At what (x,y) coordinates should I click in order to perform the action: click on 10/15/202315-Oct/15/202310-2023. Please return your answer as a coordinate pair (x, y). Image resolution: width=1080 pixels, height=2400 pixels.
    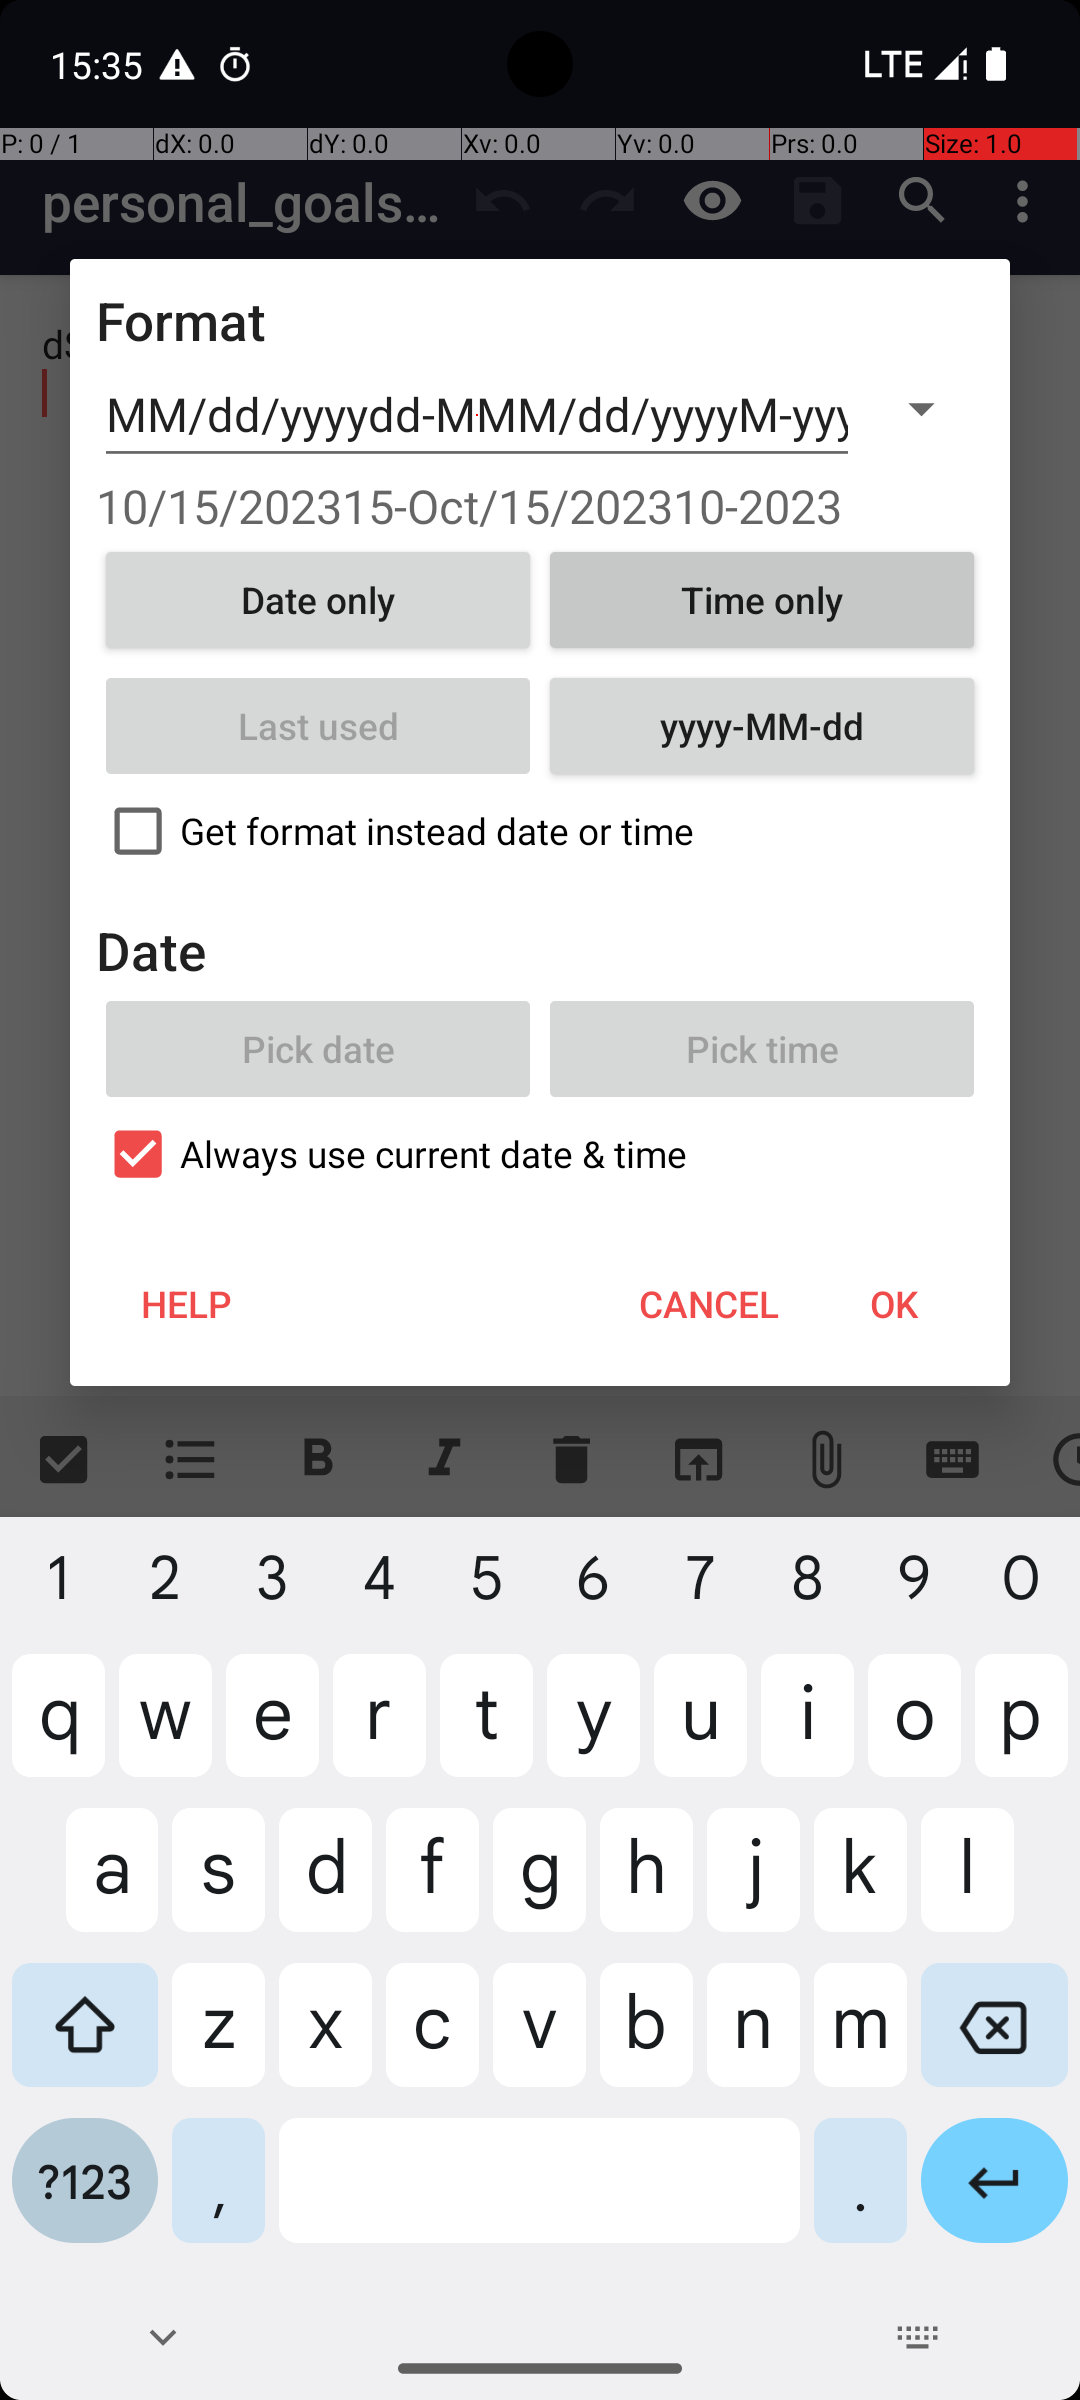
    Looking at the image, I should click on (540, 506).